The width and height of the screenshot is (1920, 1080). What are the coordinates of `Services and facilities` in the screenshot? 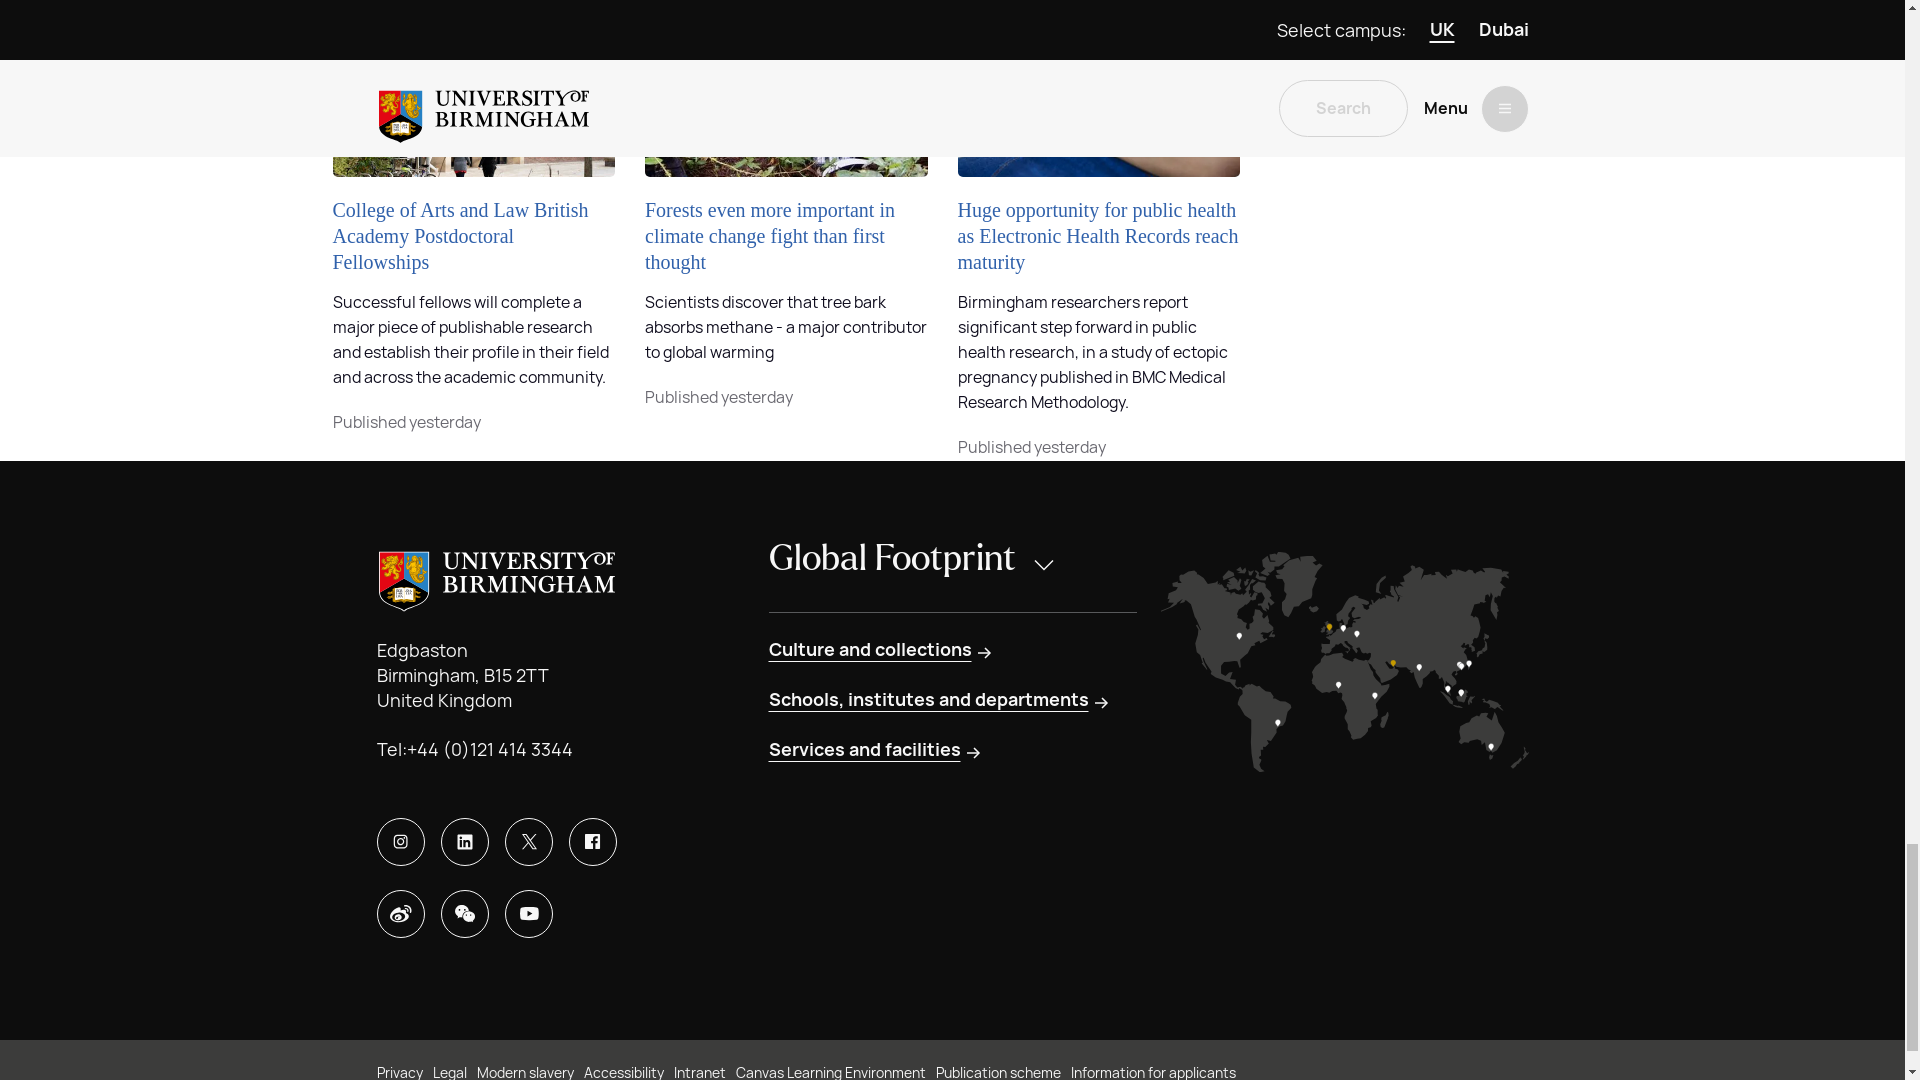 It's located at (876, 749).